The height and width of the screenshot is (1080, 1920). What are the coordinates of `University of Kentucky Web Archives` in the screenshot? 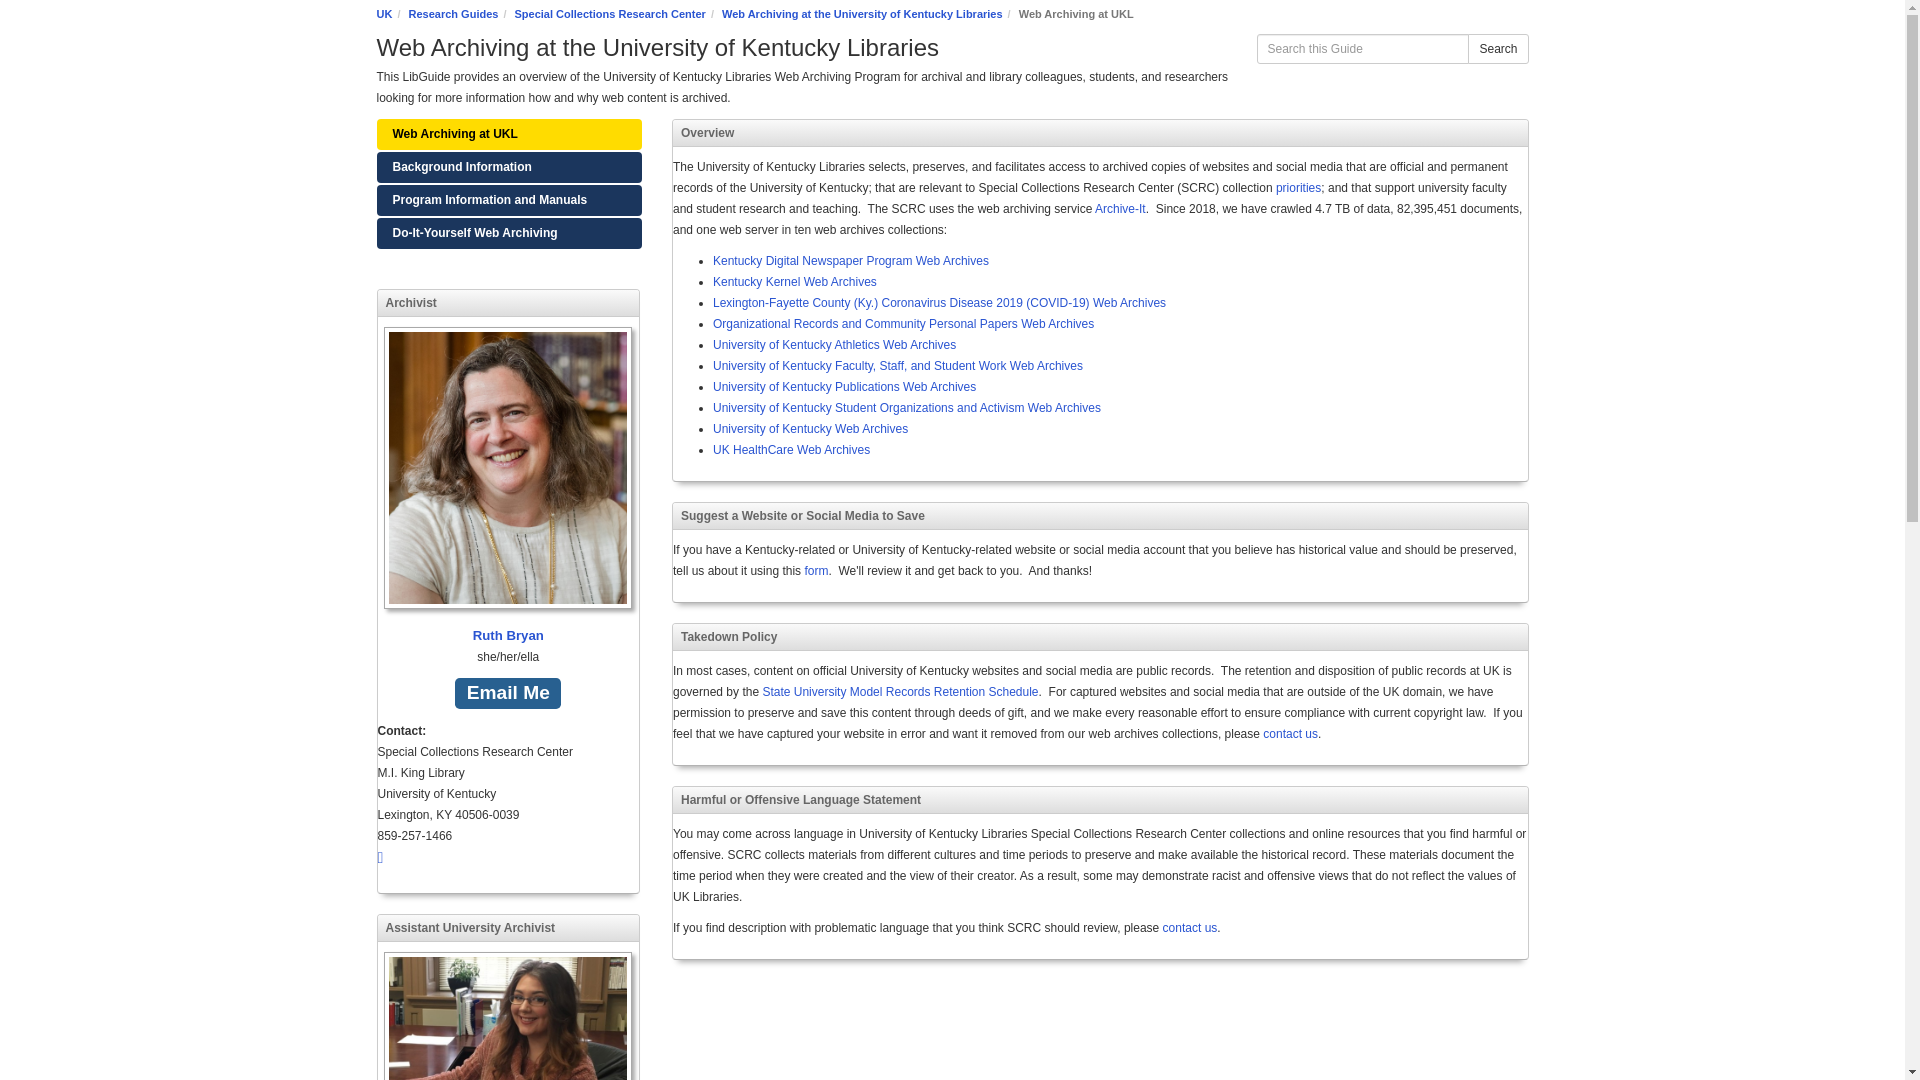 It's located at (810, 429).